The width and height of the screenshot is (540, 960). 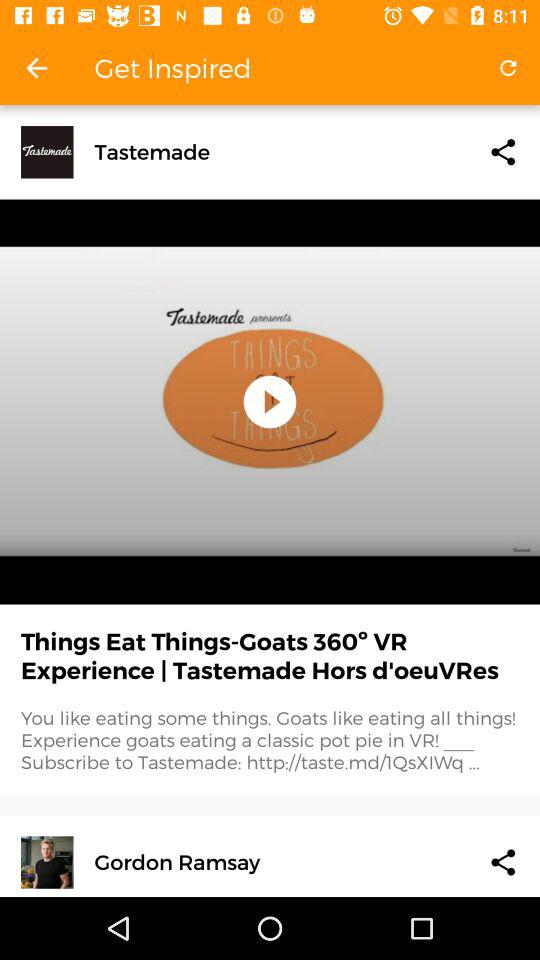 What do you see at coordinates (508, 68) in the screenshot?
I see `turn off the app to the right of get inspired icon` at bounding box center [508, 68].